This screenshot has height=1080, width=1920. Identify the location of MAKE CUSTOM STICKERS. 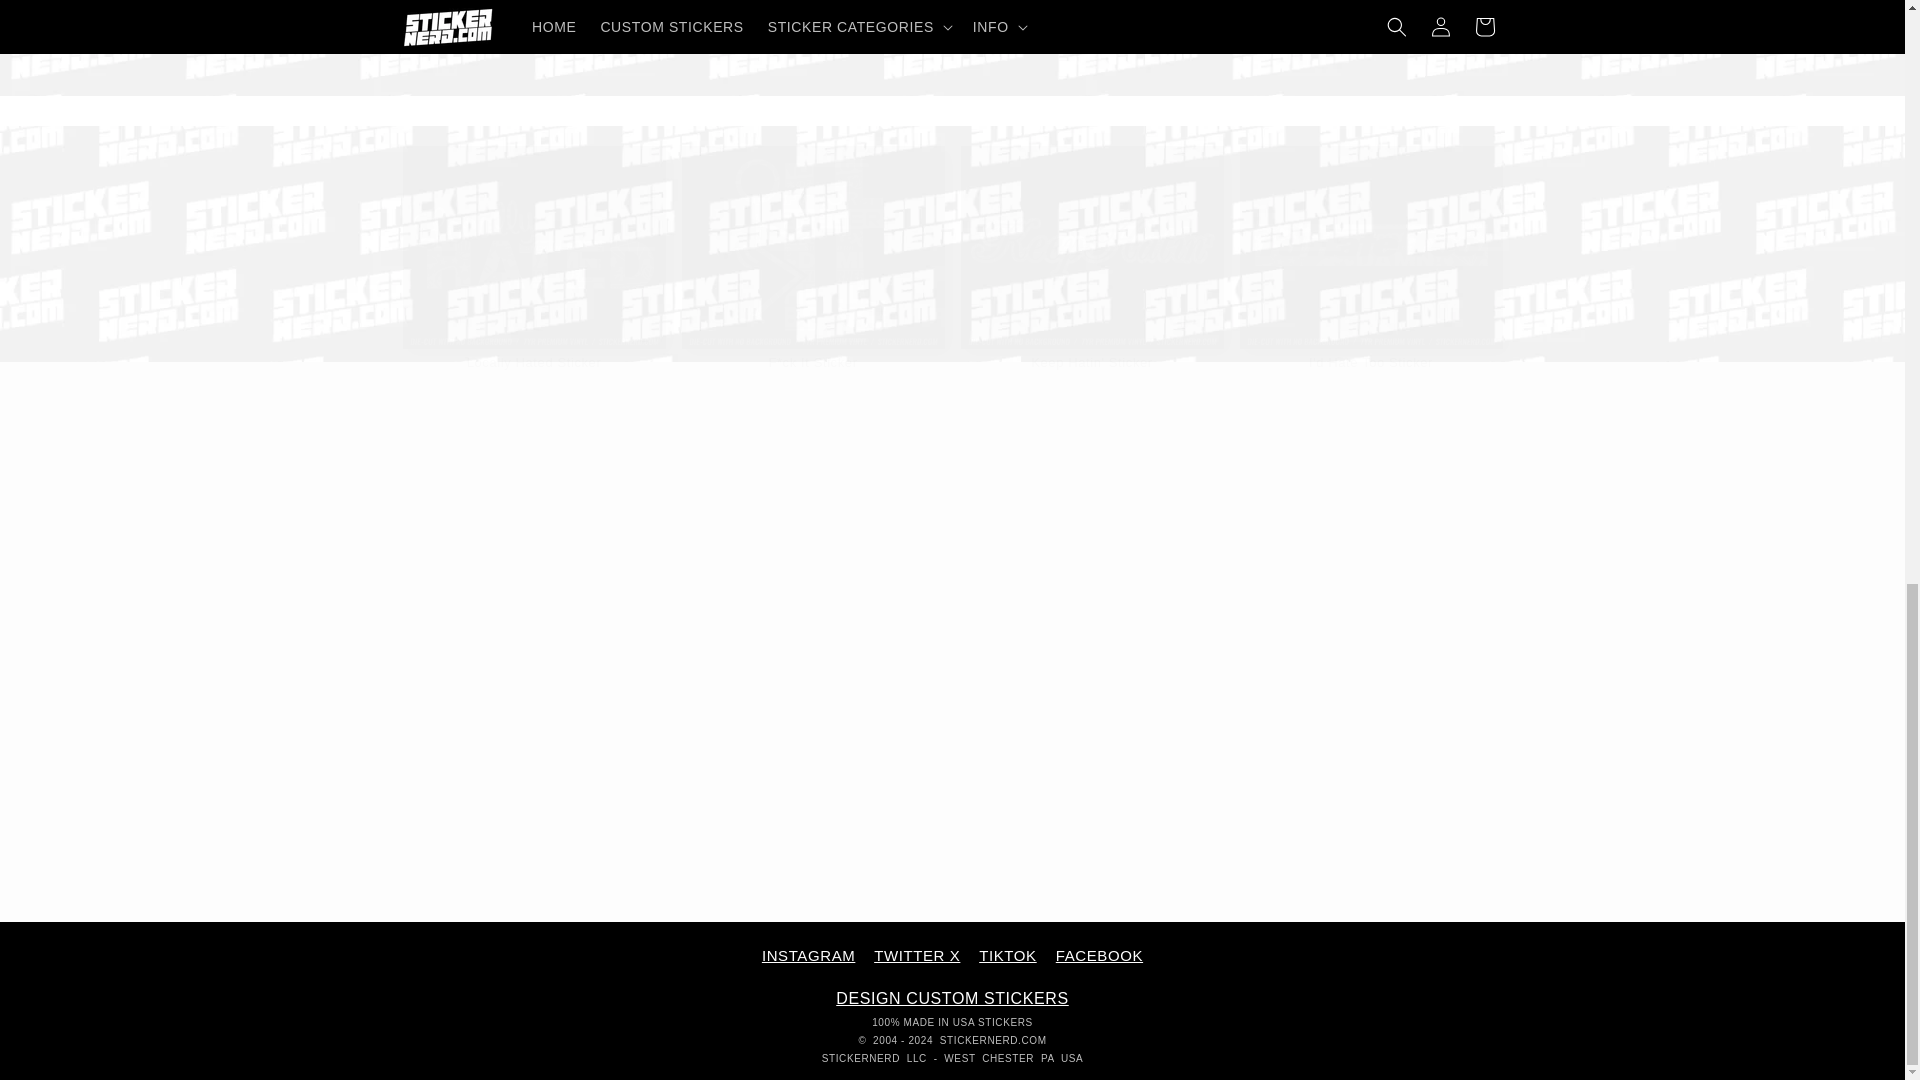
(952, 998).